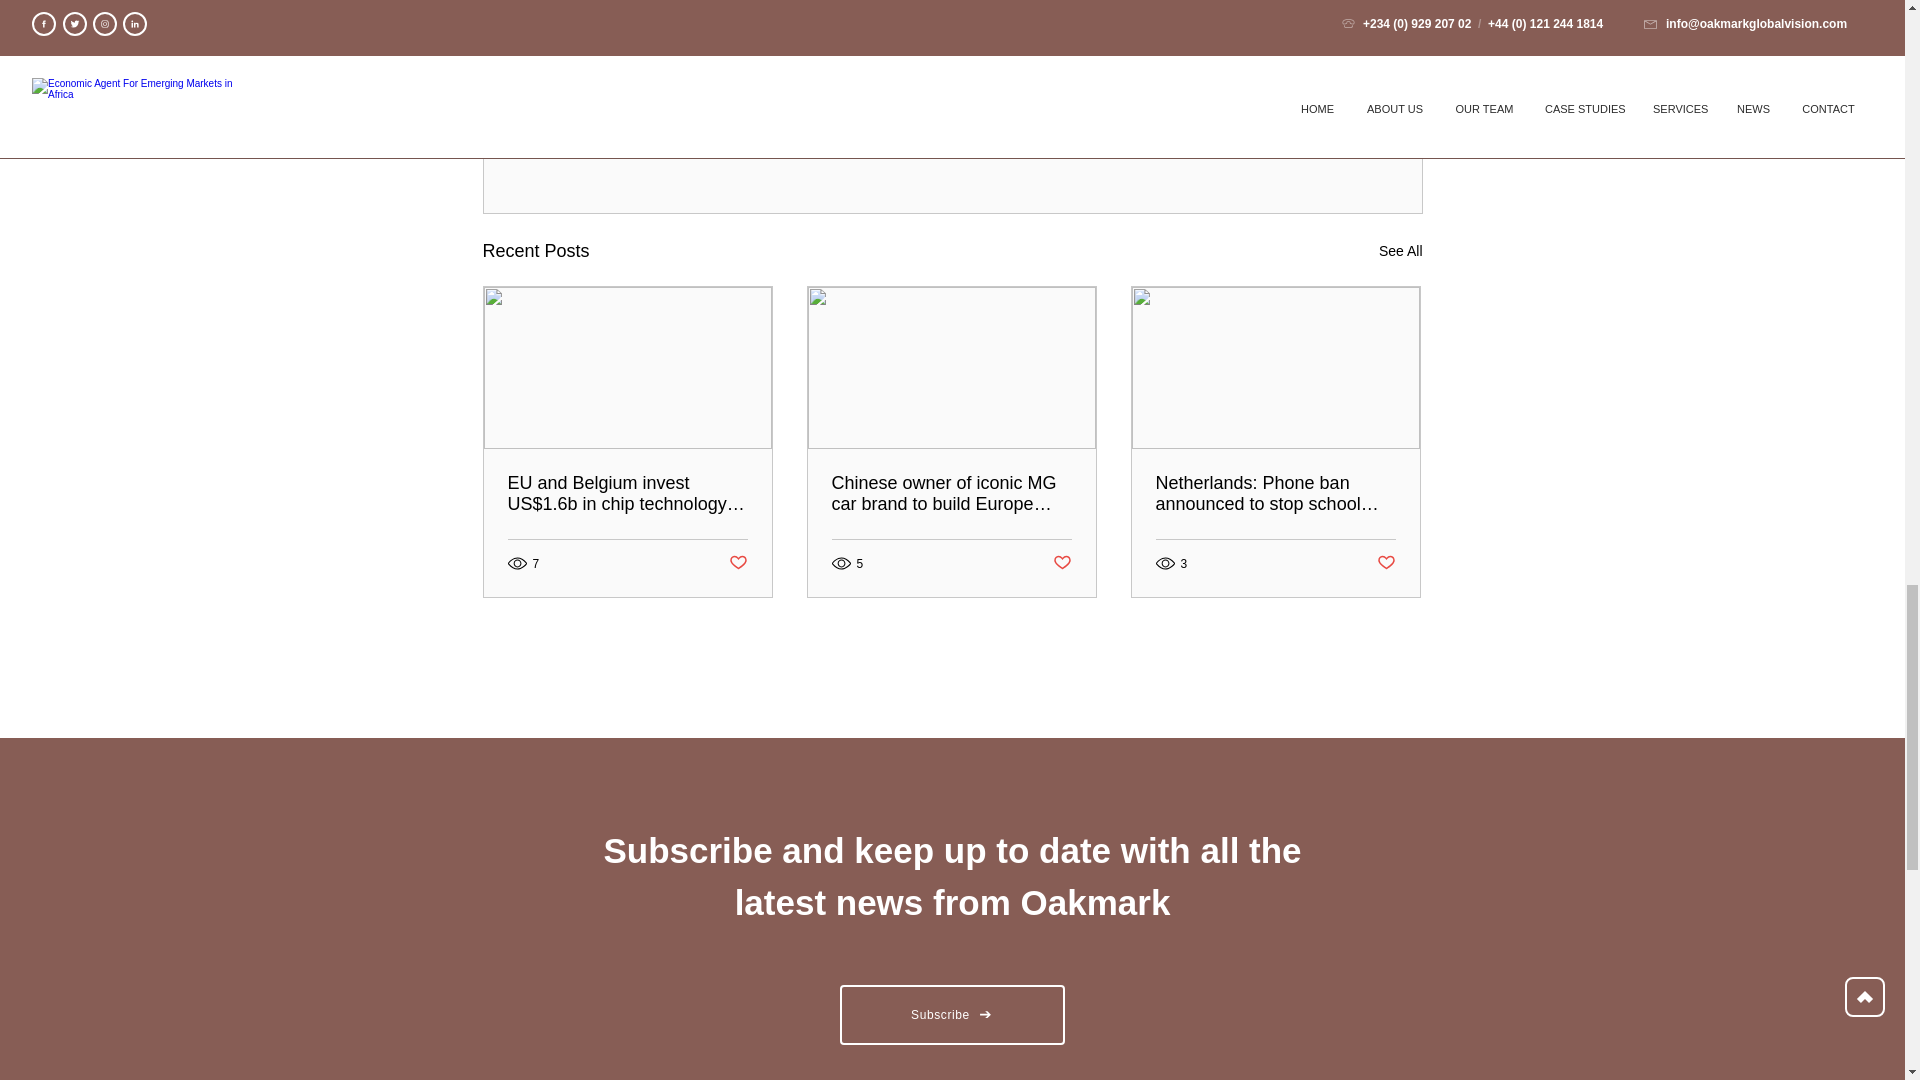 The image size is (1920, 1080). I want to click on Chinese owner of iconic MG car brand to build Europe plant, so click(951, 494).